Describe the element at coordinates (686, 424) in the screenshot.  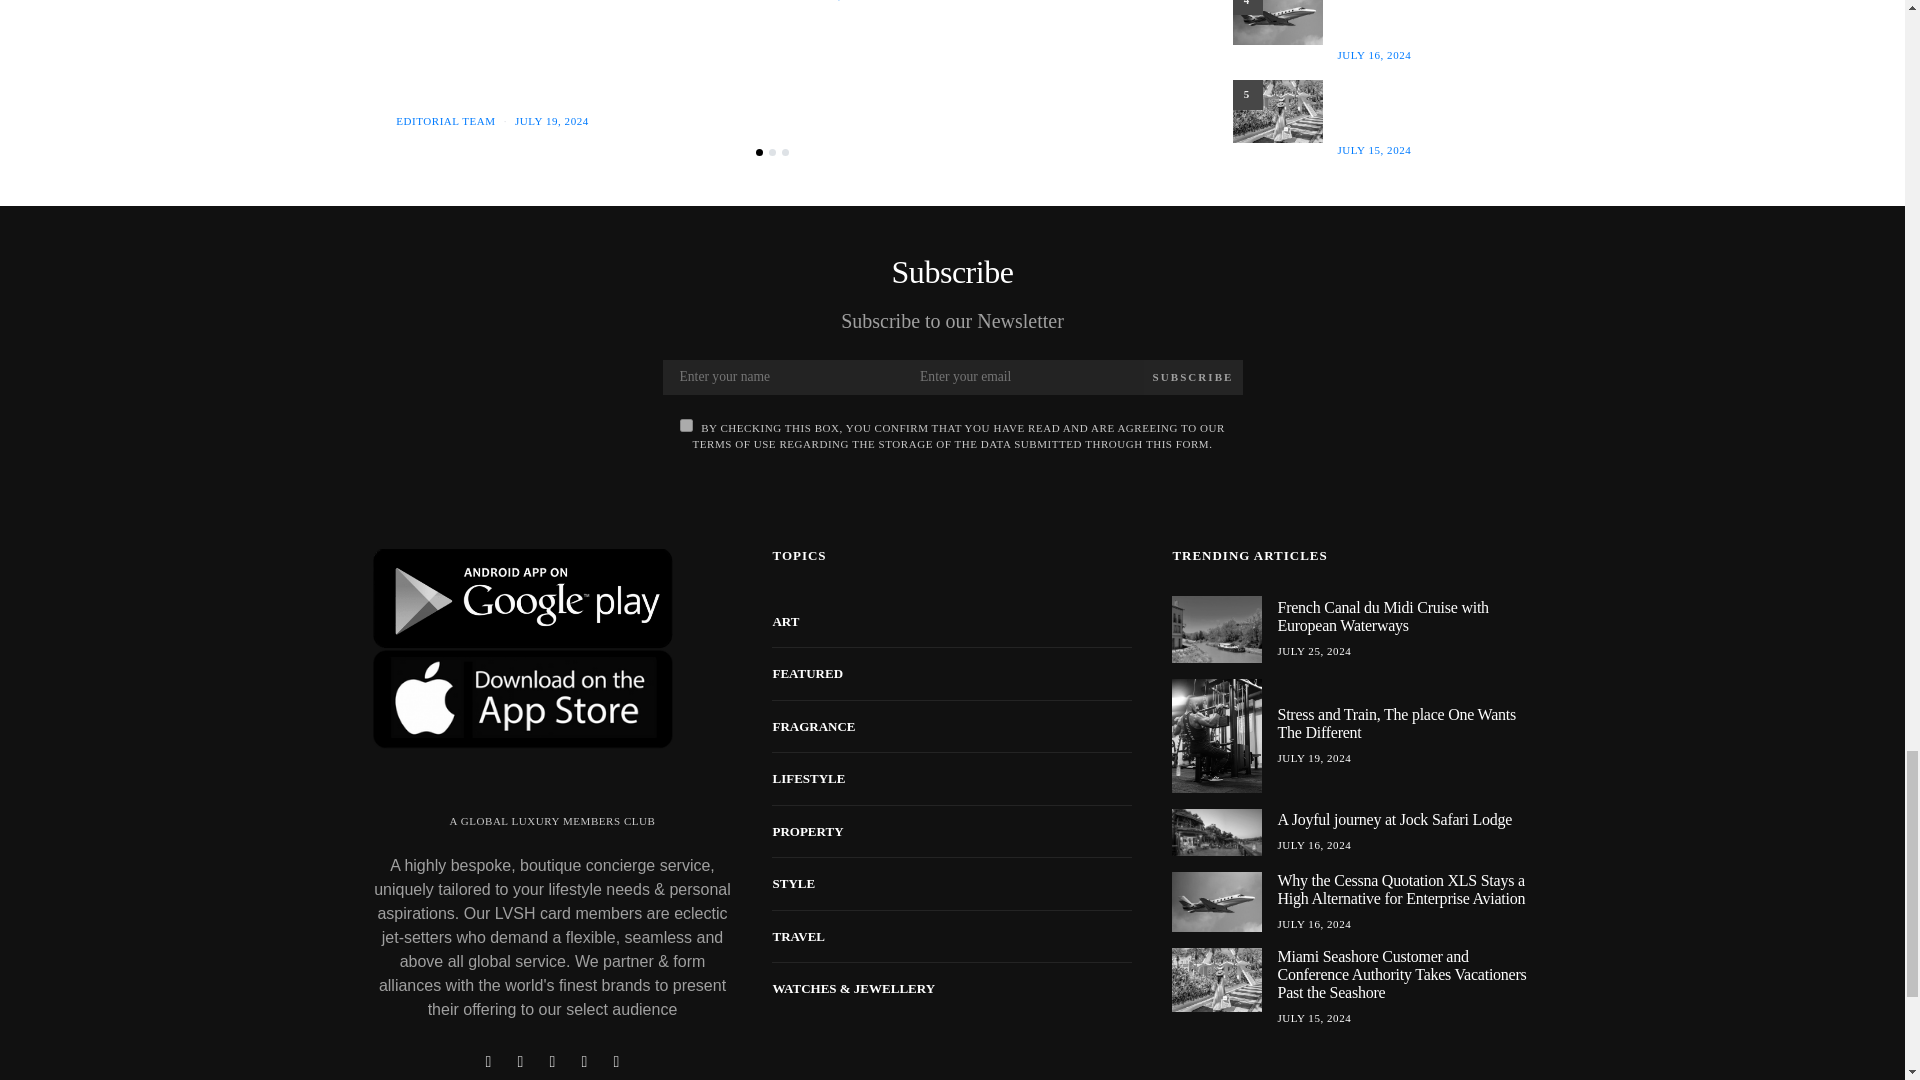
I see `on` at that location.